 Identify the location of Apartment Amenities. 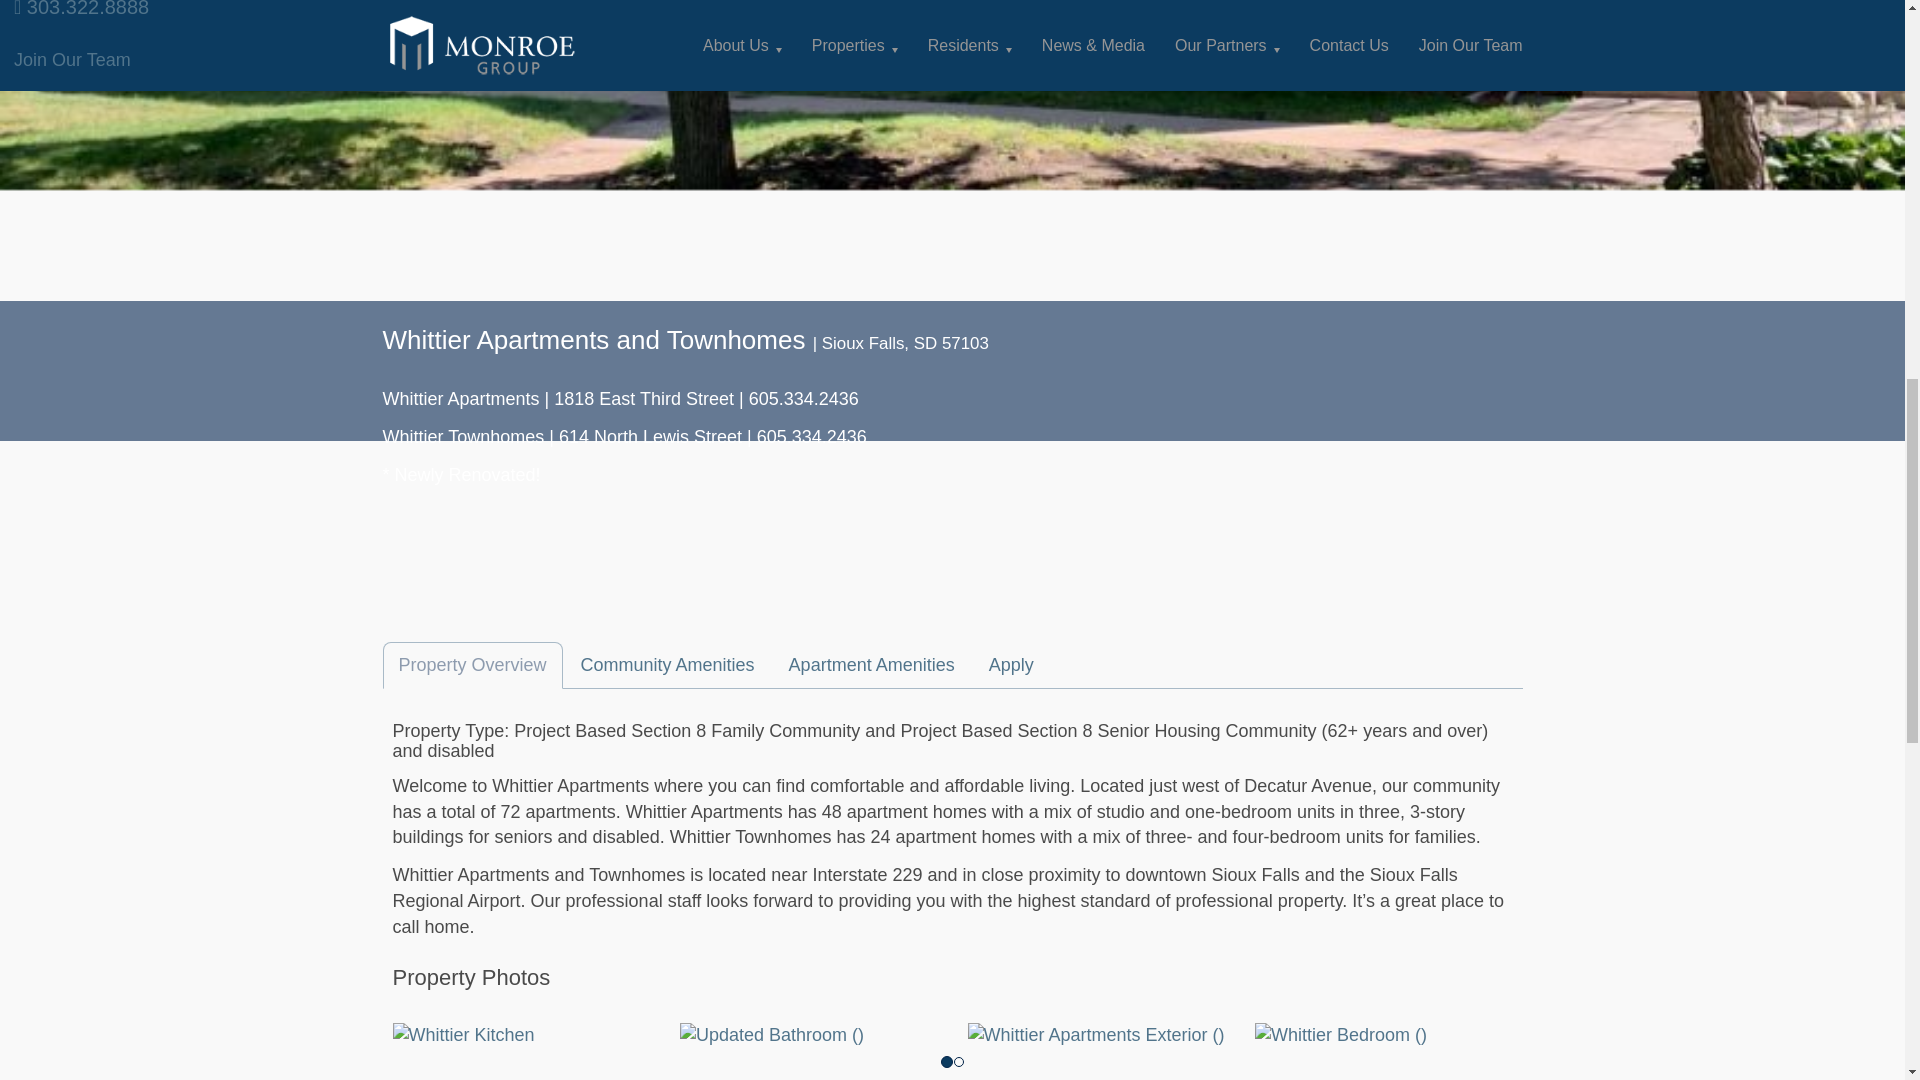
(872, 666).